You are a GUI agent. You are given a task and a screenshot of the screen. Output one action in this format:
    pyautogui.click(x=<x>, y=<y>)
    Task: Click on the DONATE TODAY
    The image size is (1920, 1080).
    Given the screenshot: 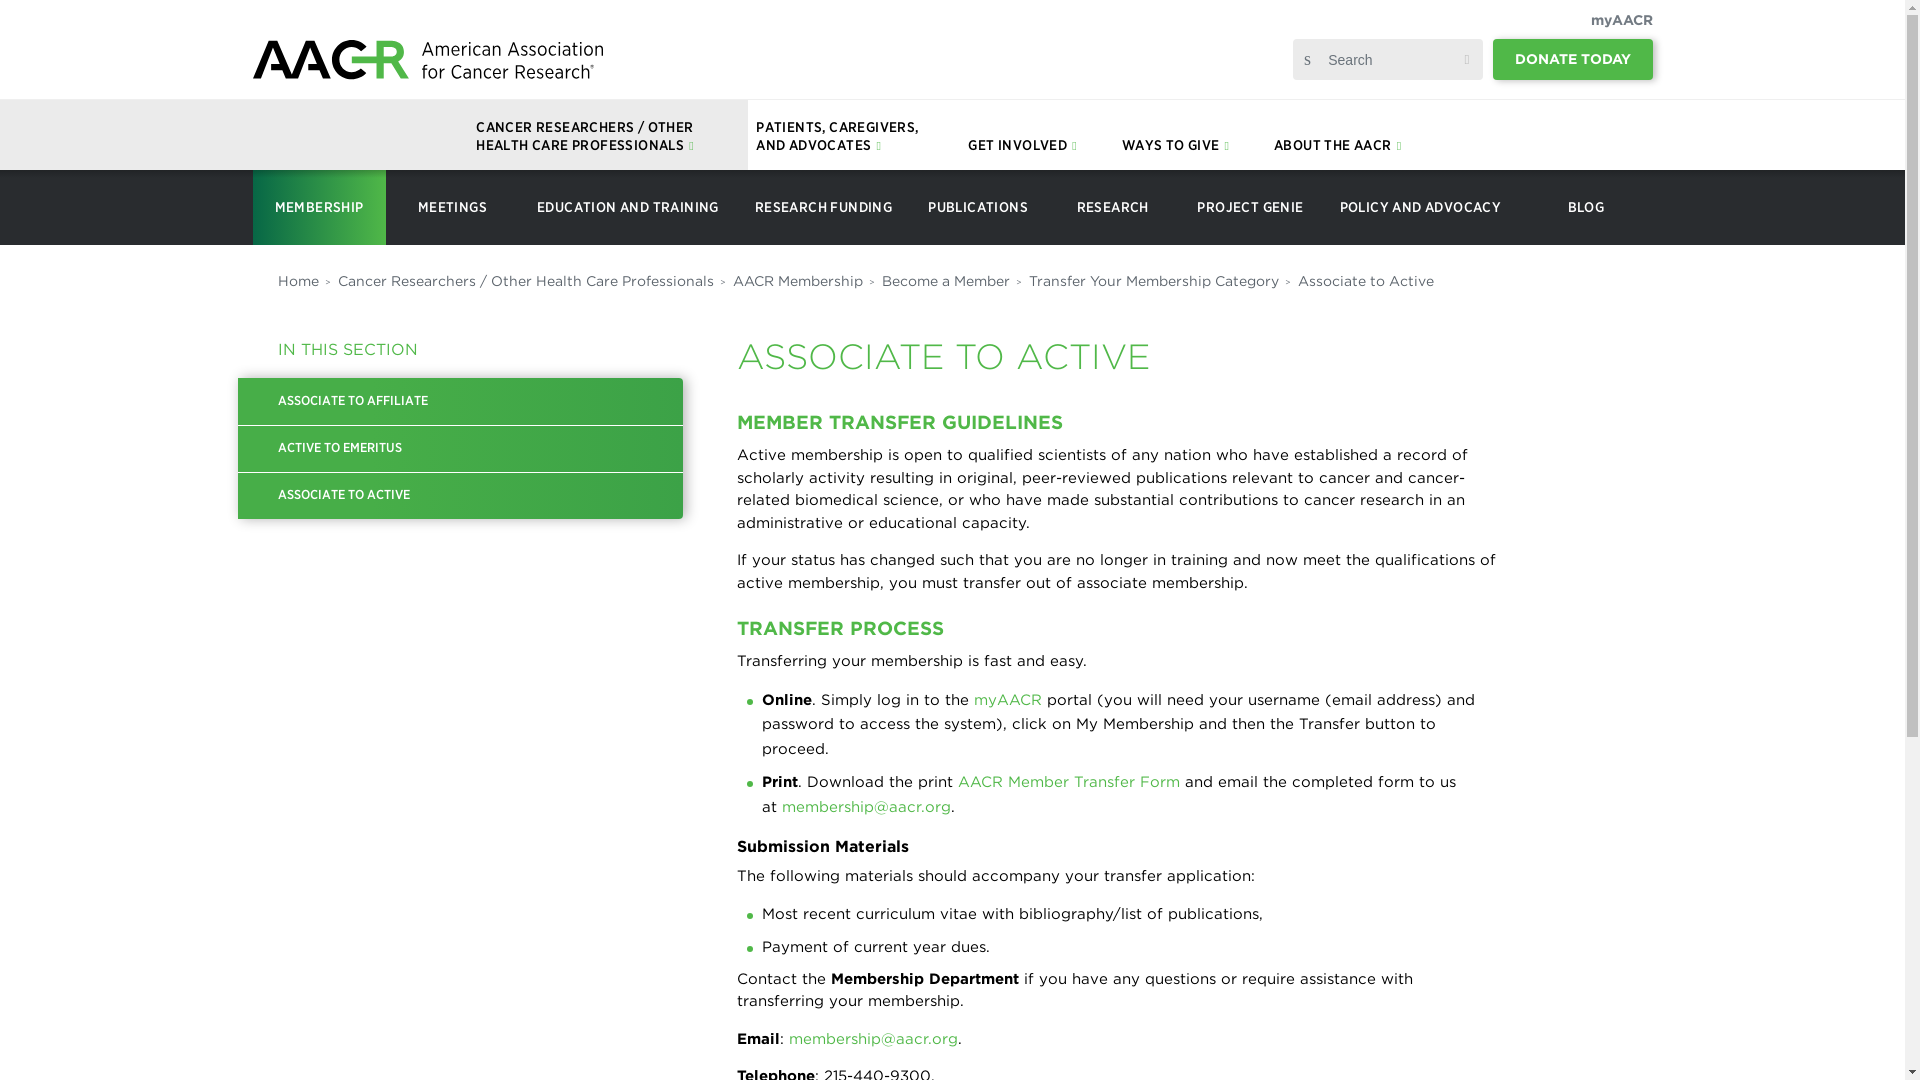 What is the action you would take?
    pyautogui.click(x=1573, y=58)
    